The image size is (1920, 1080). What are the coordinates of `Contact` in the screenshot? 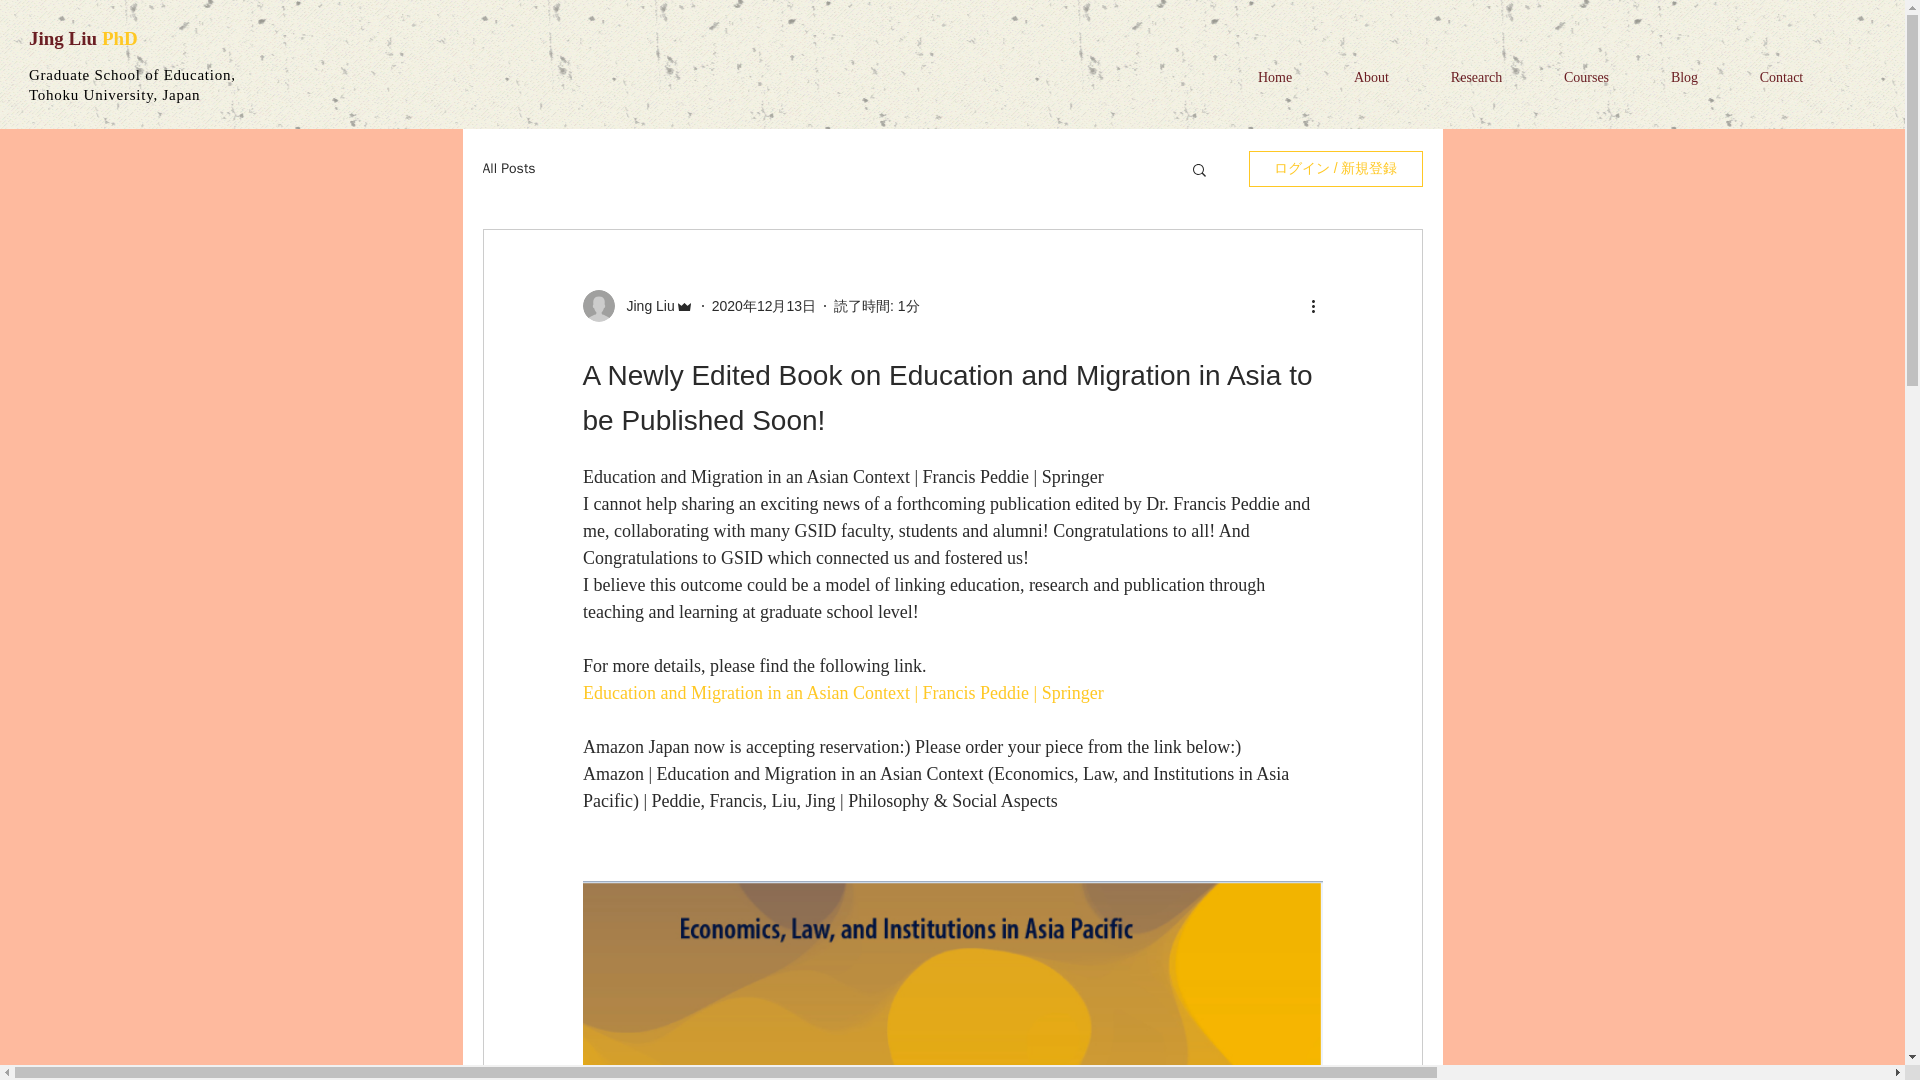 It's located at (1781, 77).